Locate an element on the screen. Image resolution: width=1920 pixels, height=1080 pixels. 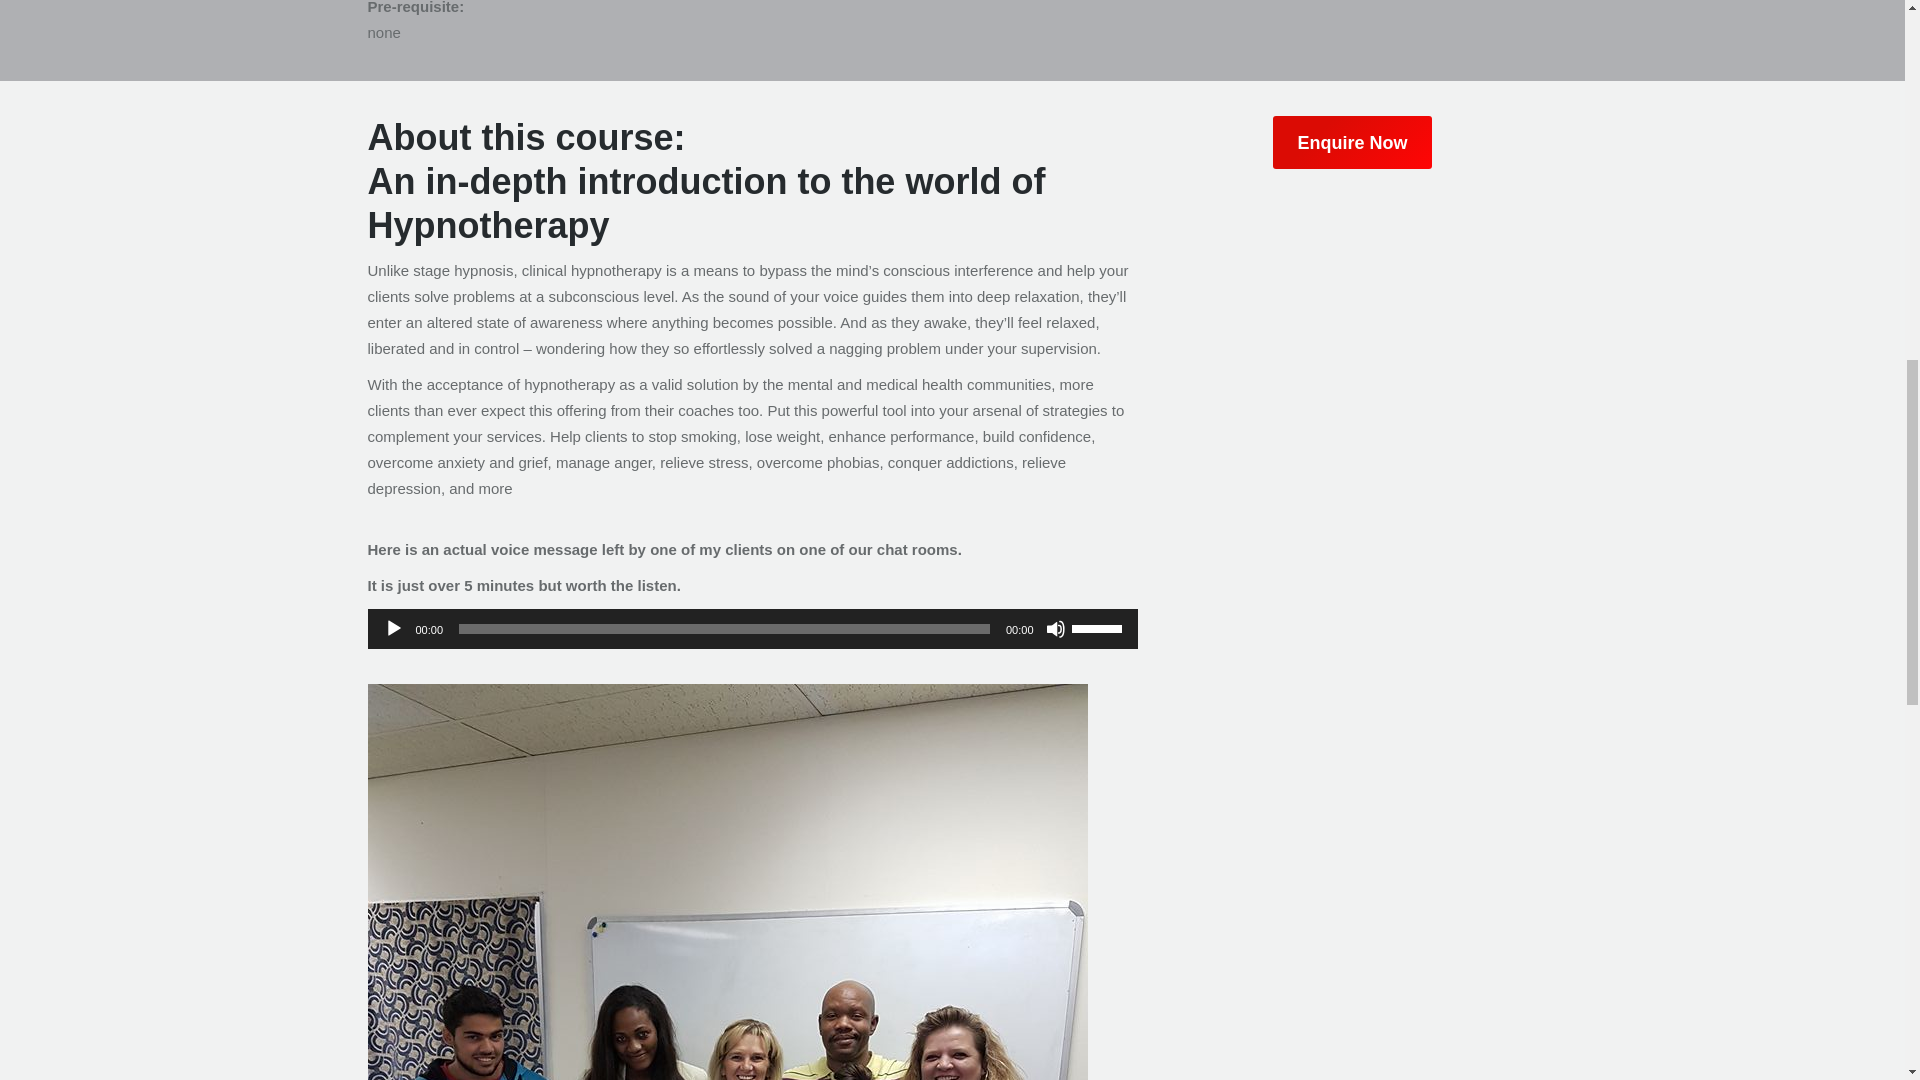
Enquire Now is located at coordinates (1351, 142).